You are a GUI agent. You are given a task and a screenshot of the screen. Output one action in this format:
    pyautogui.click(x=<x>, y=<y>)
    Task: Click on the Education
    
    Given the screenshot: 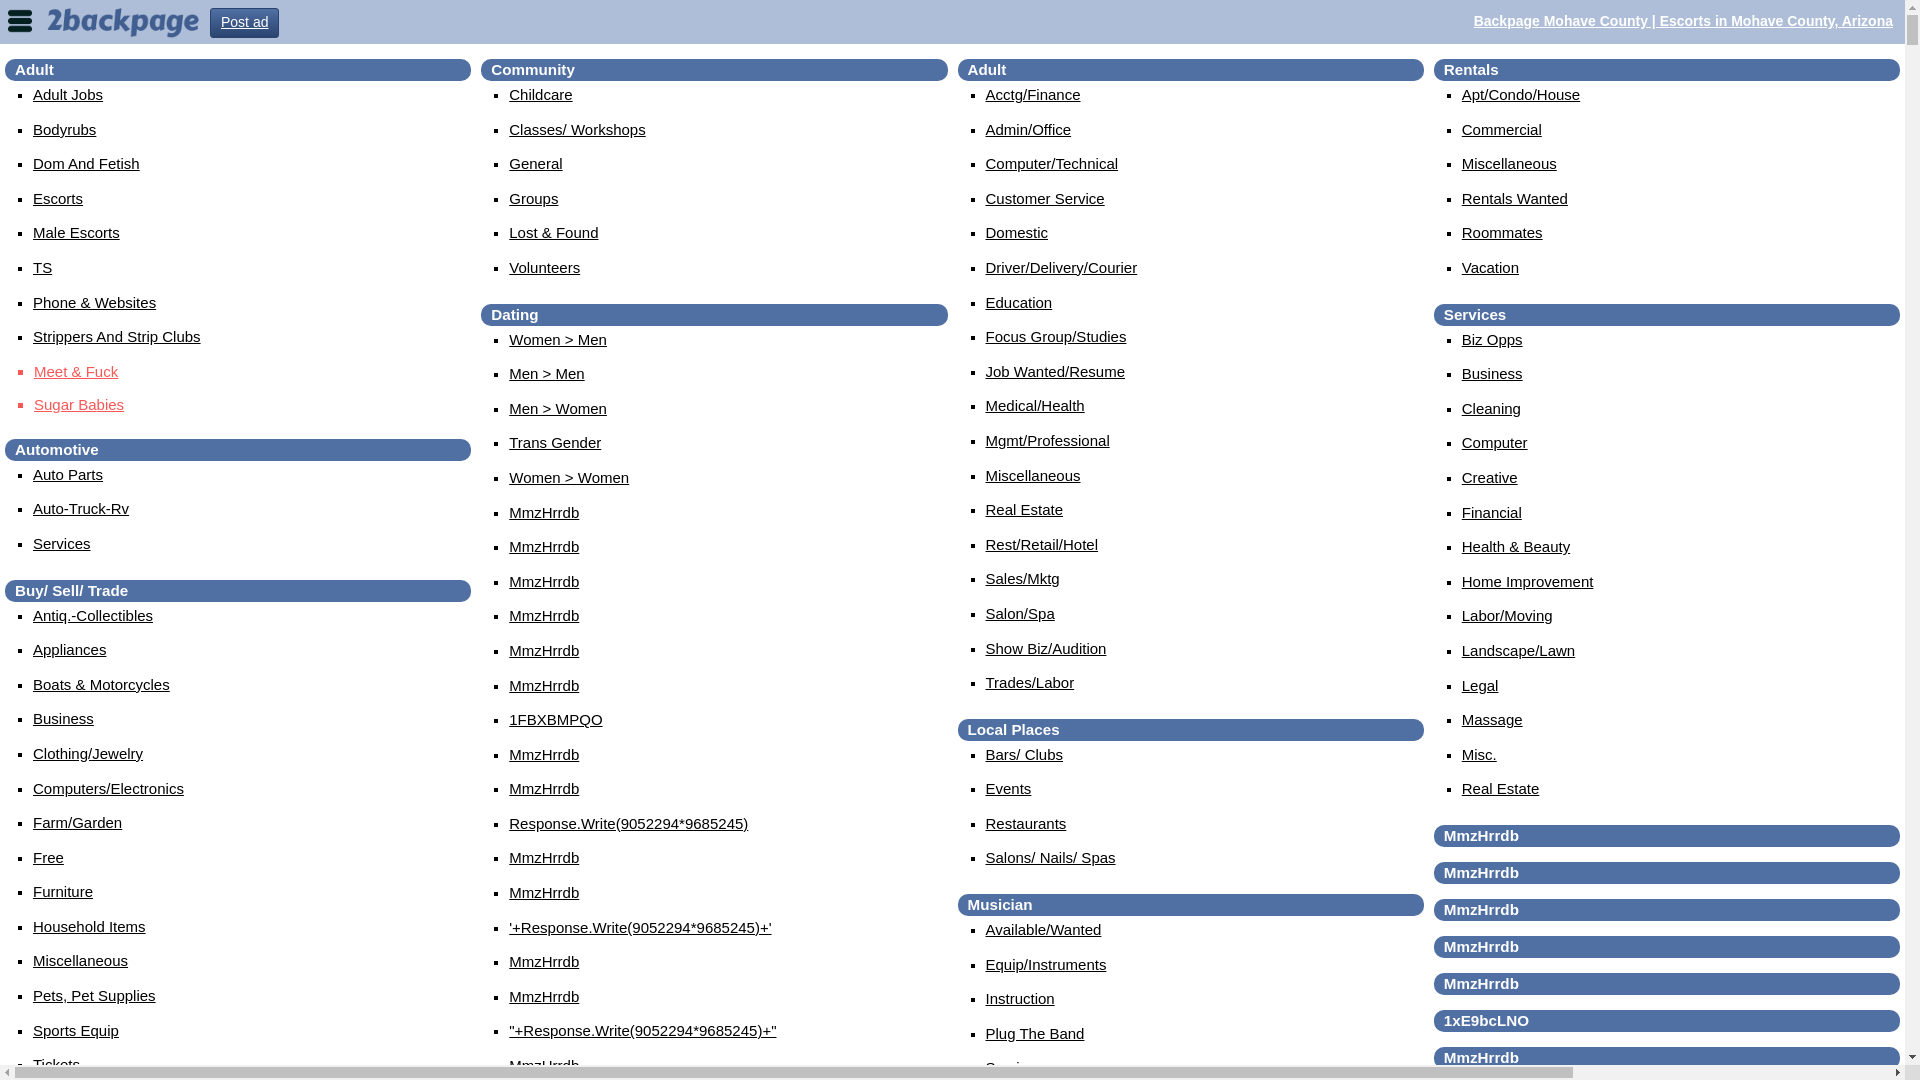 What is the action you would take?
    pyautogui.click(x=1020, y=302)
    